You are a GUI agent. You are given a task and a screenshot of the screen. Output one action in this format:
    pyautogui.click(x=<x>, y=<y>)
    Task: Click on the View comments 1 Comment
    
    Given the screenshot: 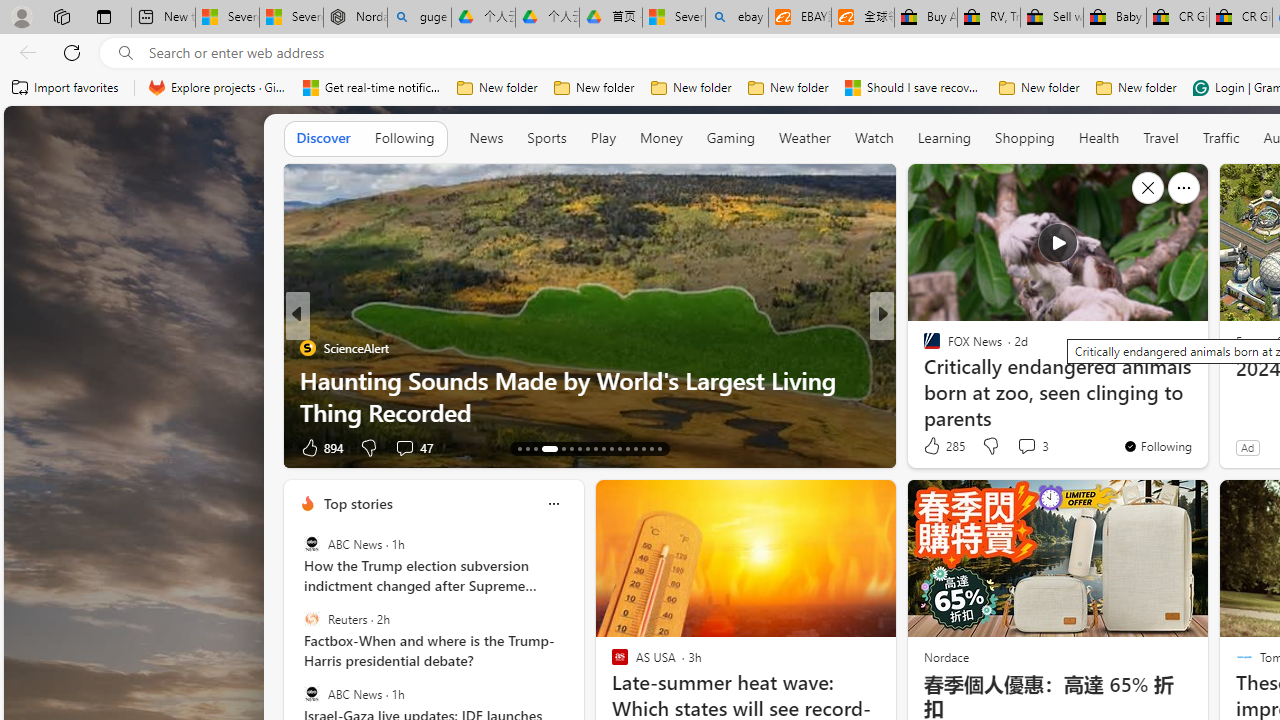 What is the action you would take?
    pyautogui.click(x=1007, y=447)
    